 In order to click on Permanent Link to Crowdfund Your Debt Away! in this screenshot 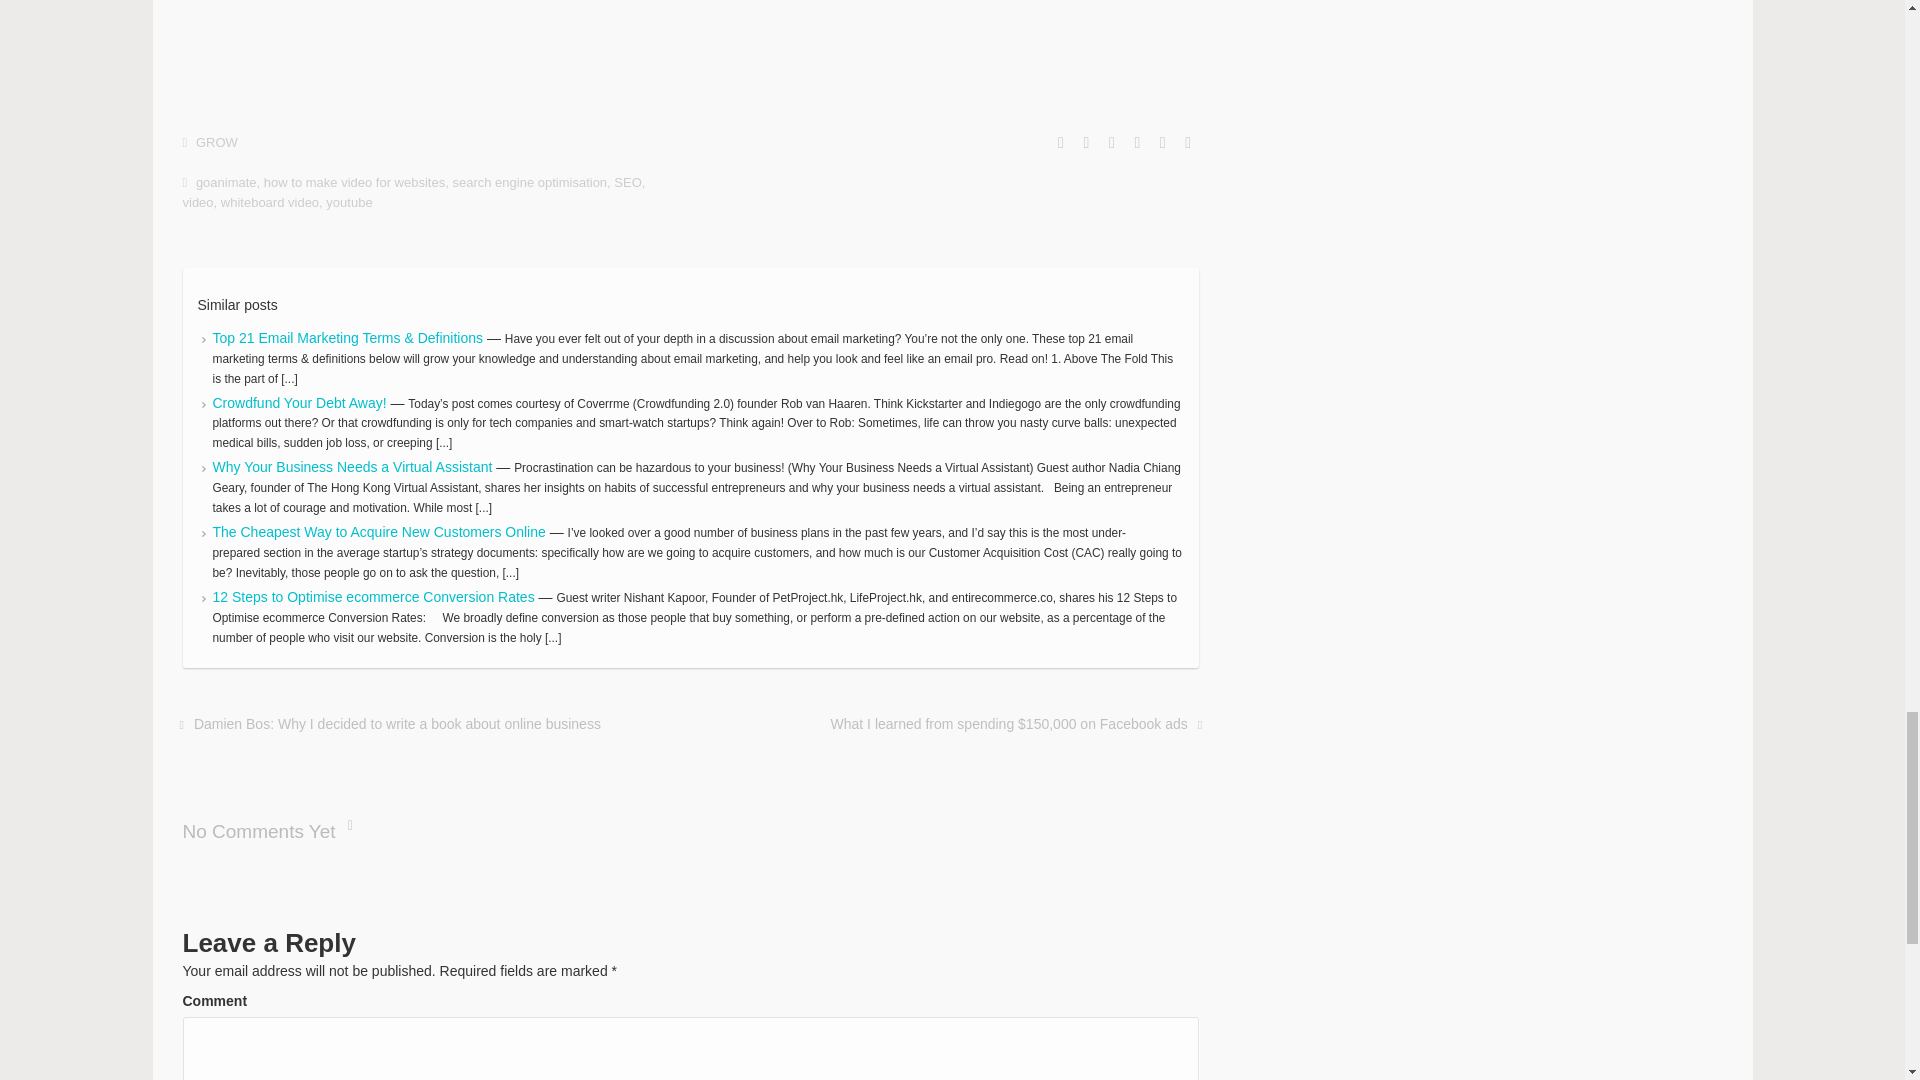, I will do `click(300, 402)`.